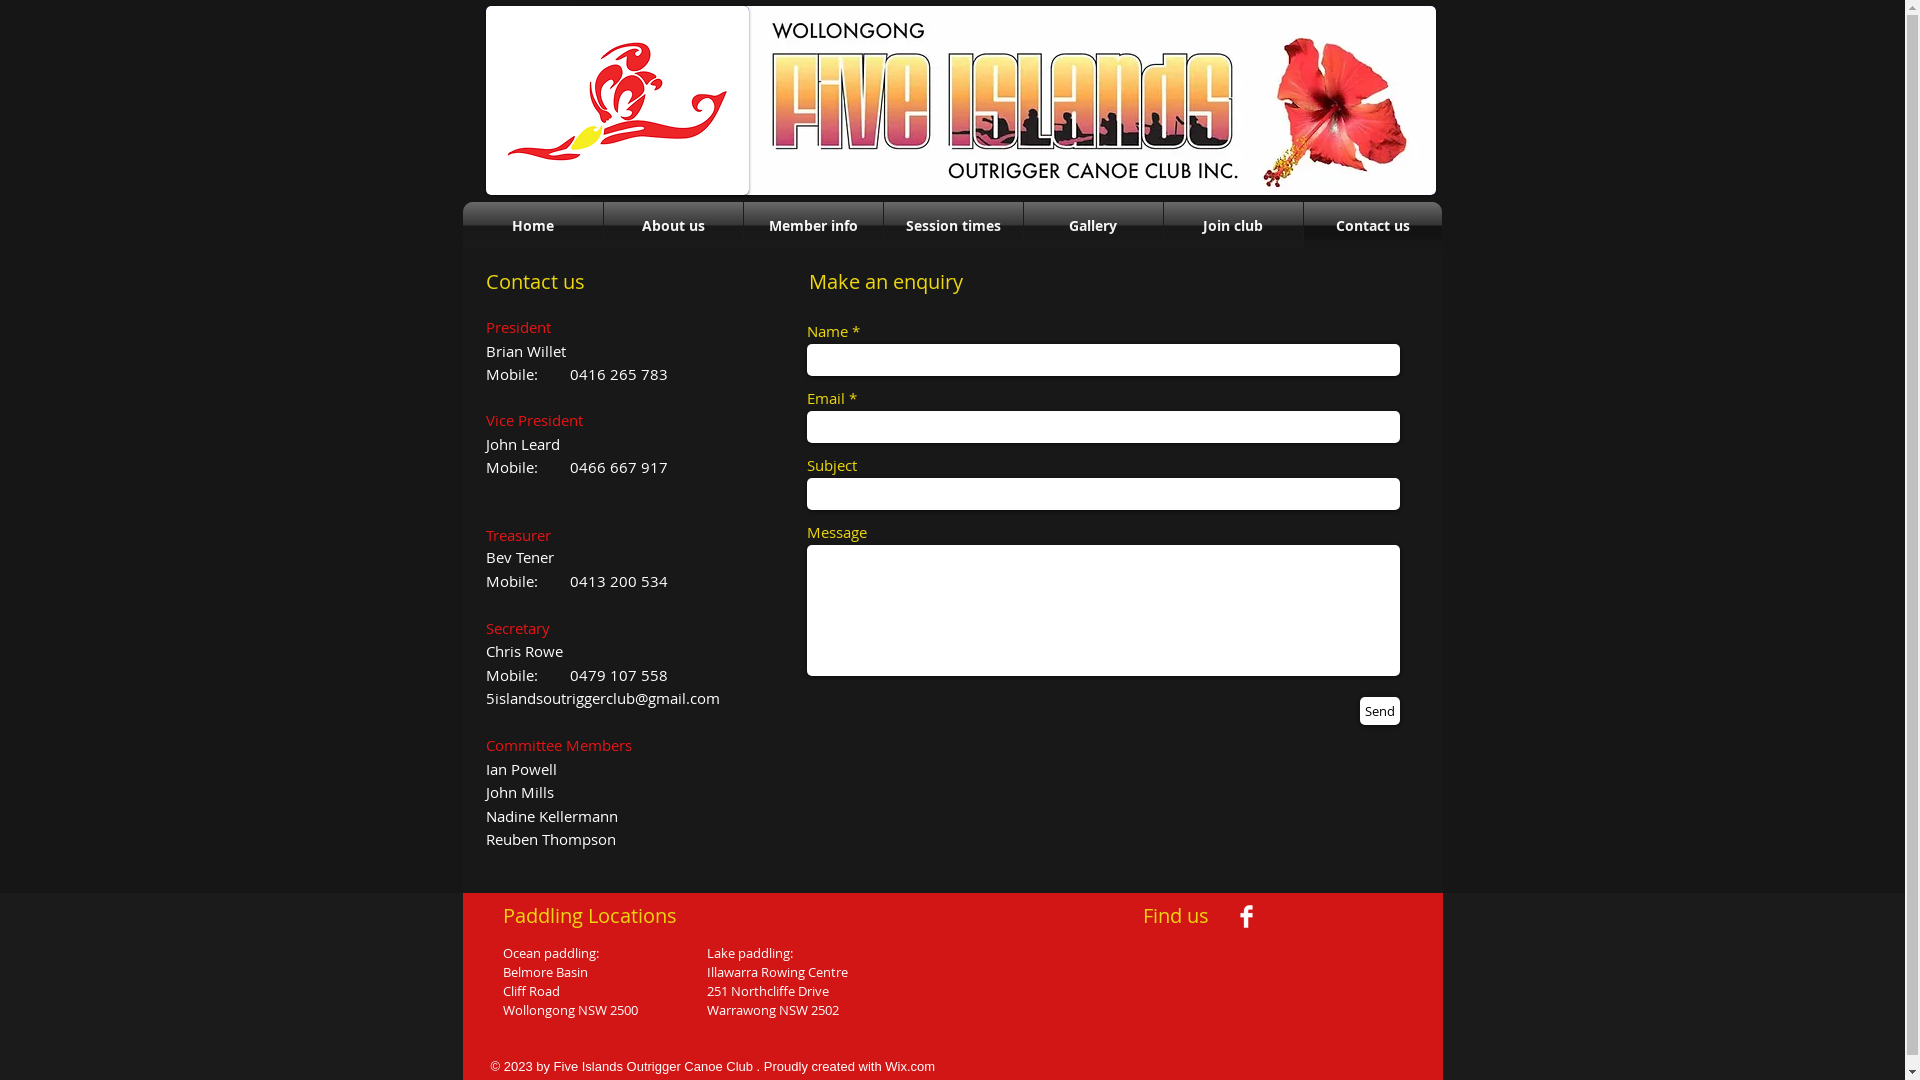 This screenshot has height=1080, width=1920. I want to click on Session times, so click(954, 226).